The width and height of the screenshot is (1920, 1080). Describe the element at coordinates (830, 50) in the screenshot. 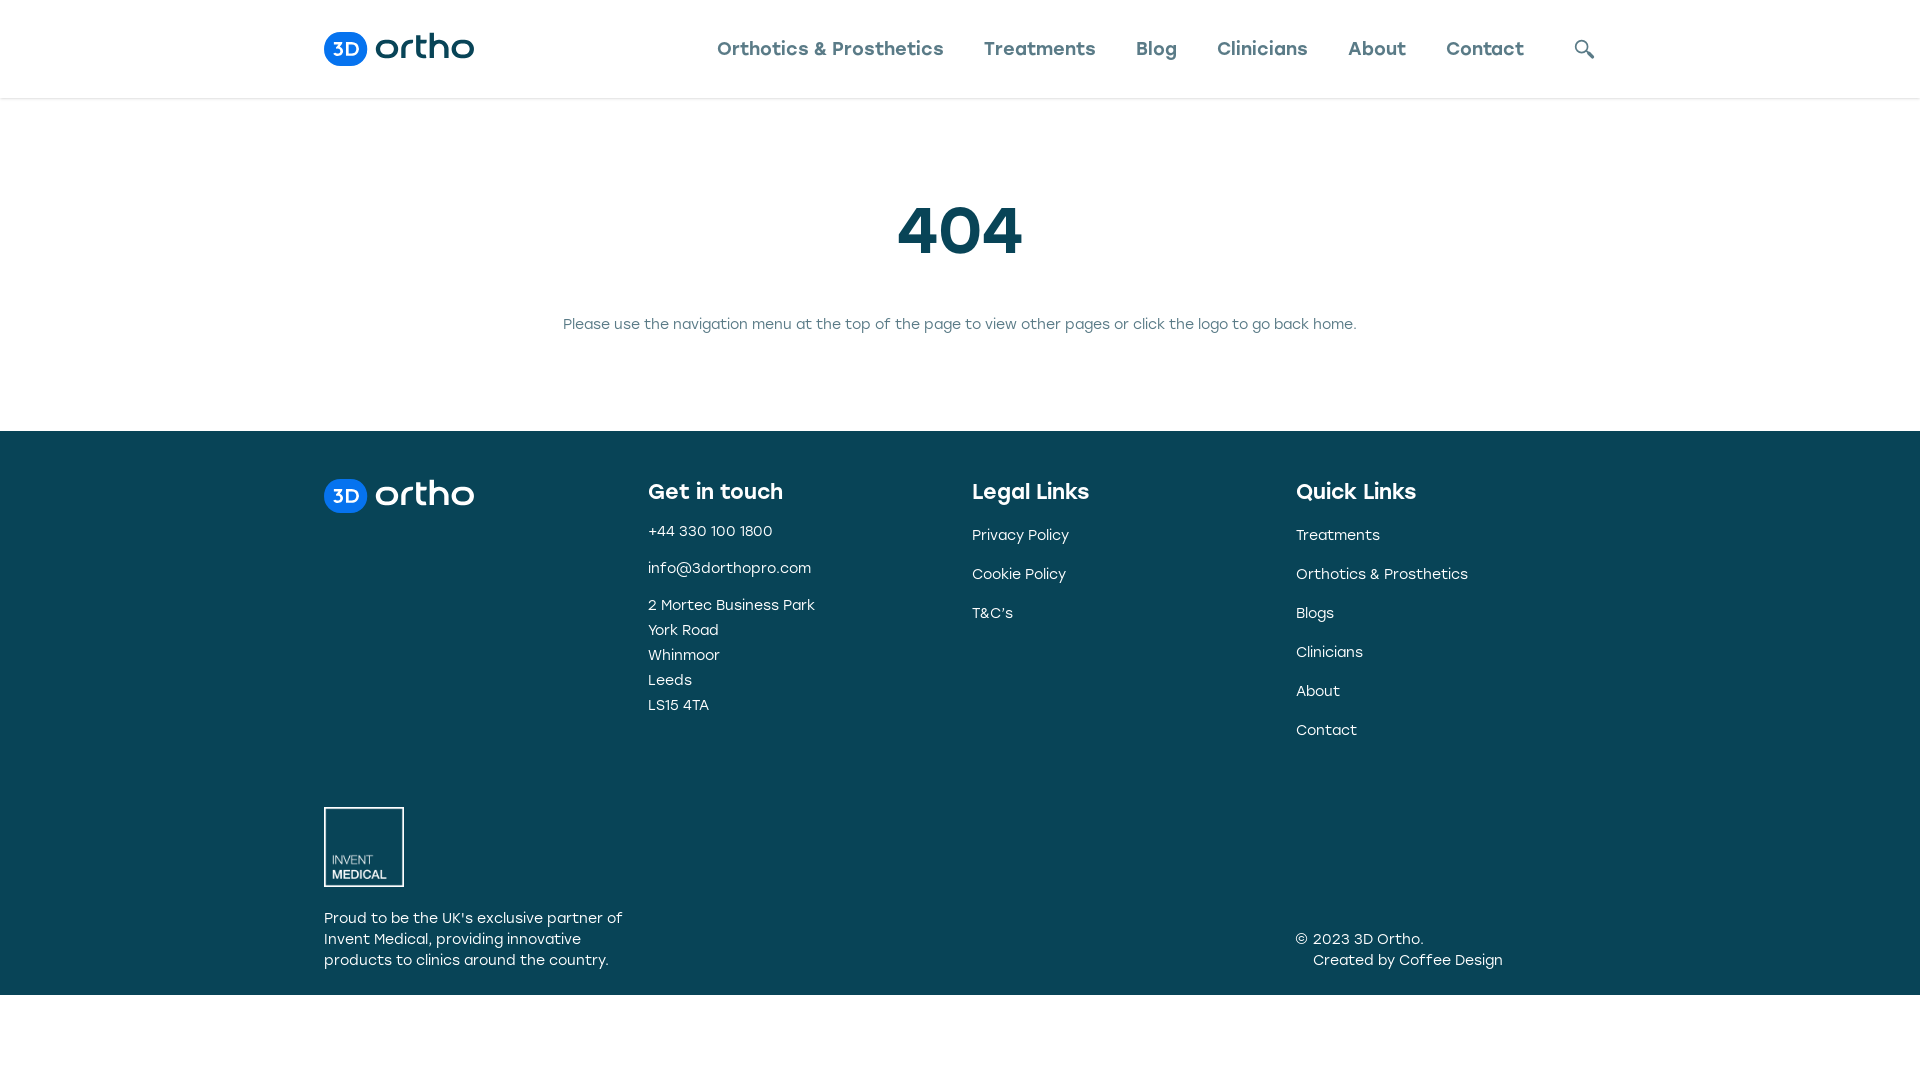

I see `Orthotics & Prosthetics` at that location.